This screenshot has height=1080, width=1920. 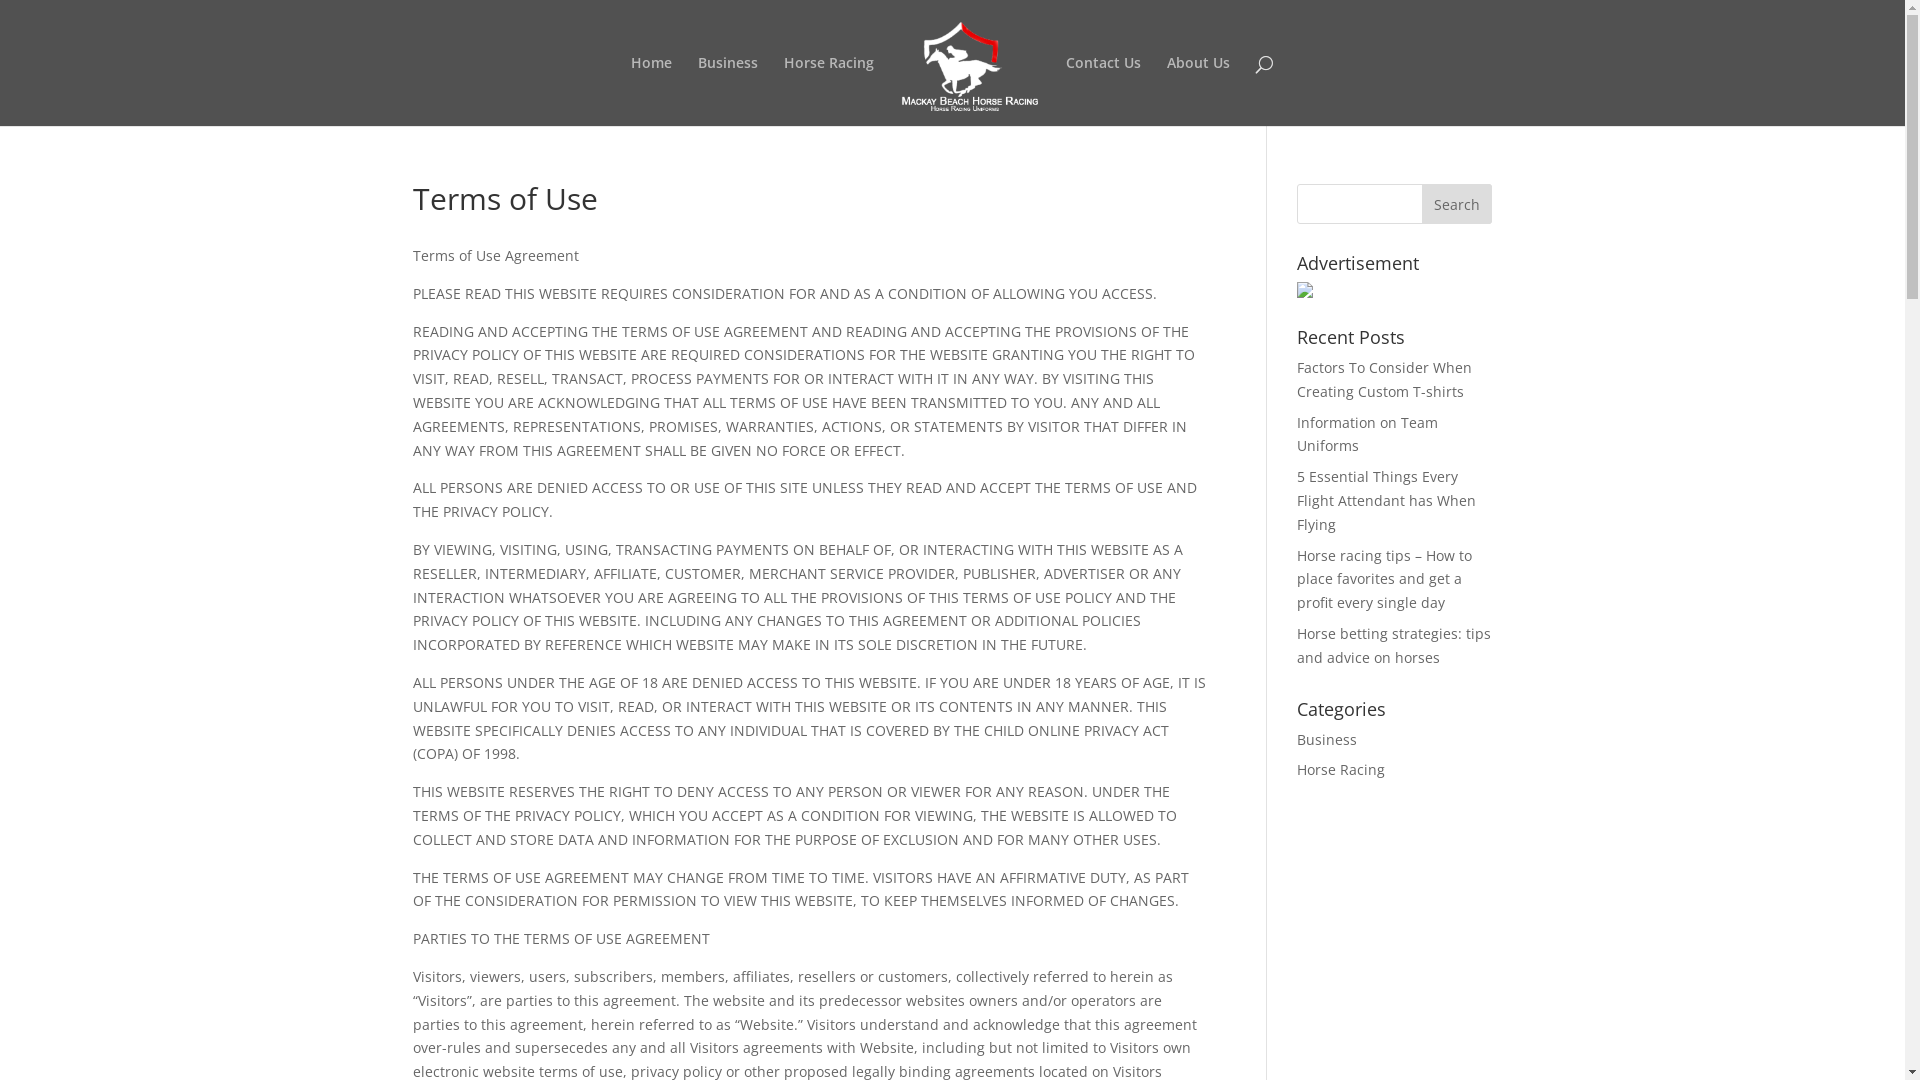 I want to click on Horse Racing, so click(x=829, y=91).